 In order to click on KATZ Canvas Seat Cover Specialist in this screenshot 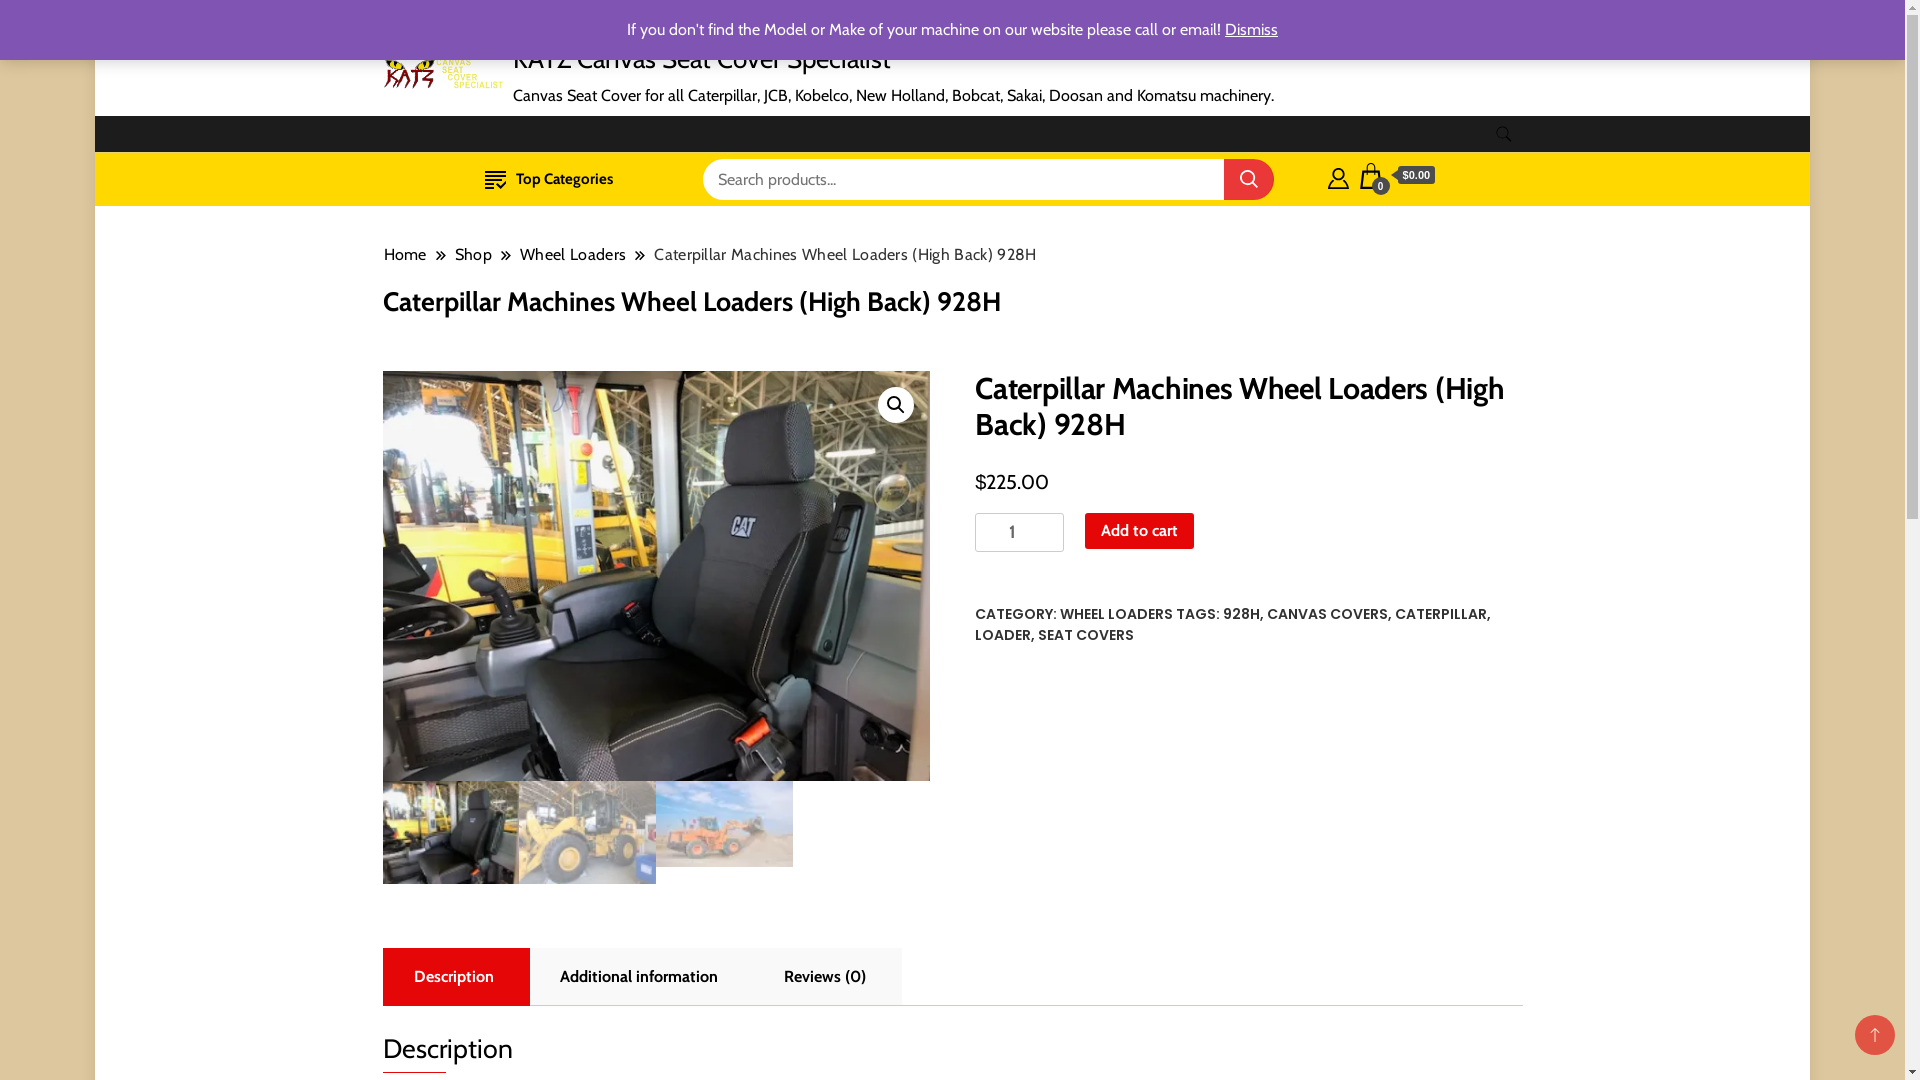, I will do `click(701, 59)`.